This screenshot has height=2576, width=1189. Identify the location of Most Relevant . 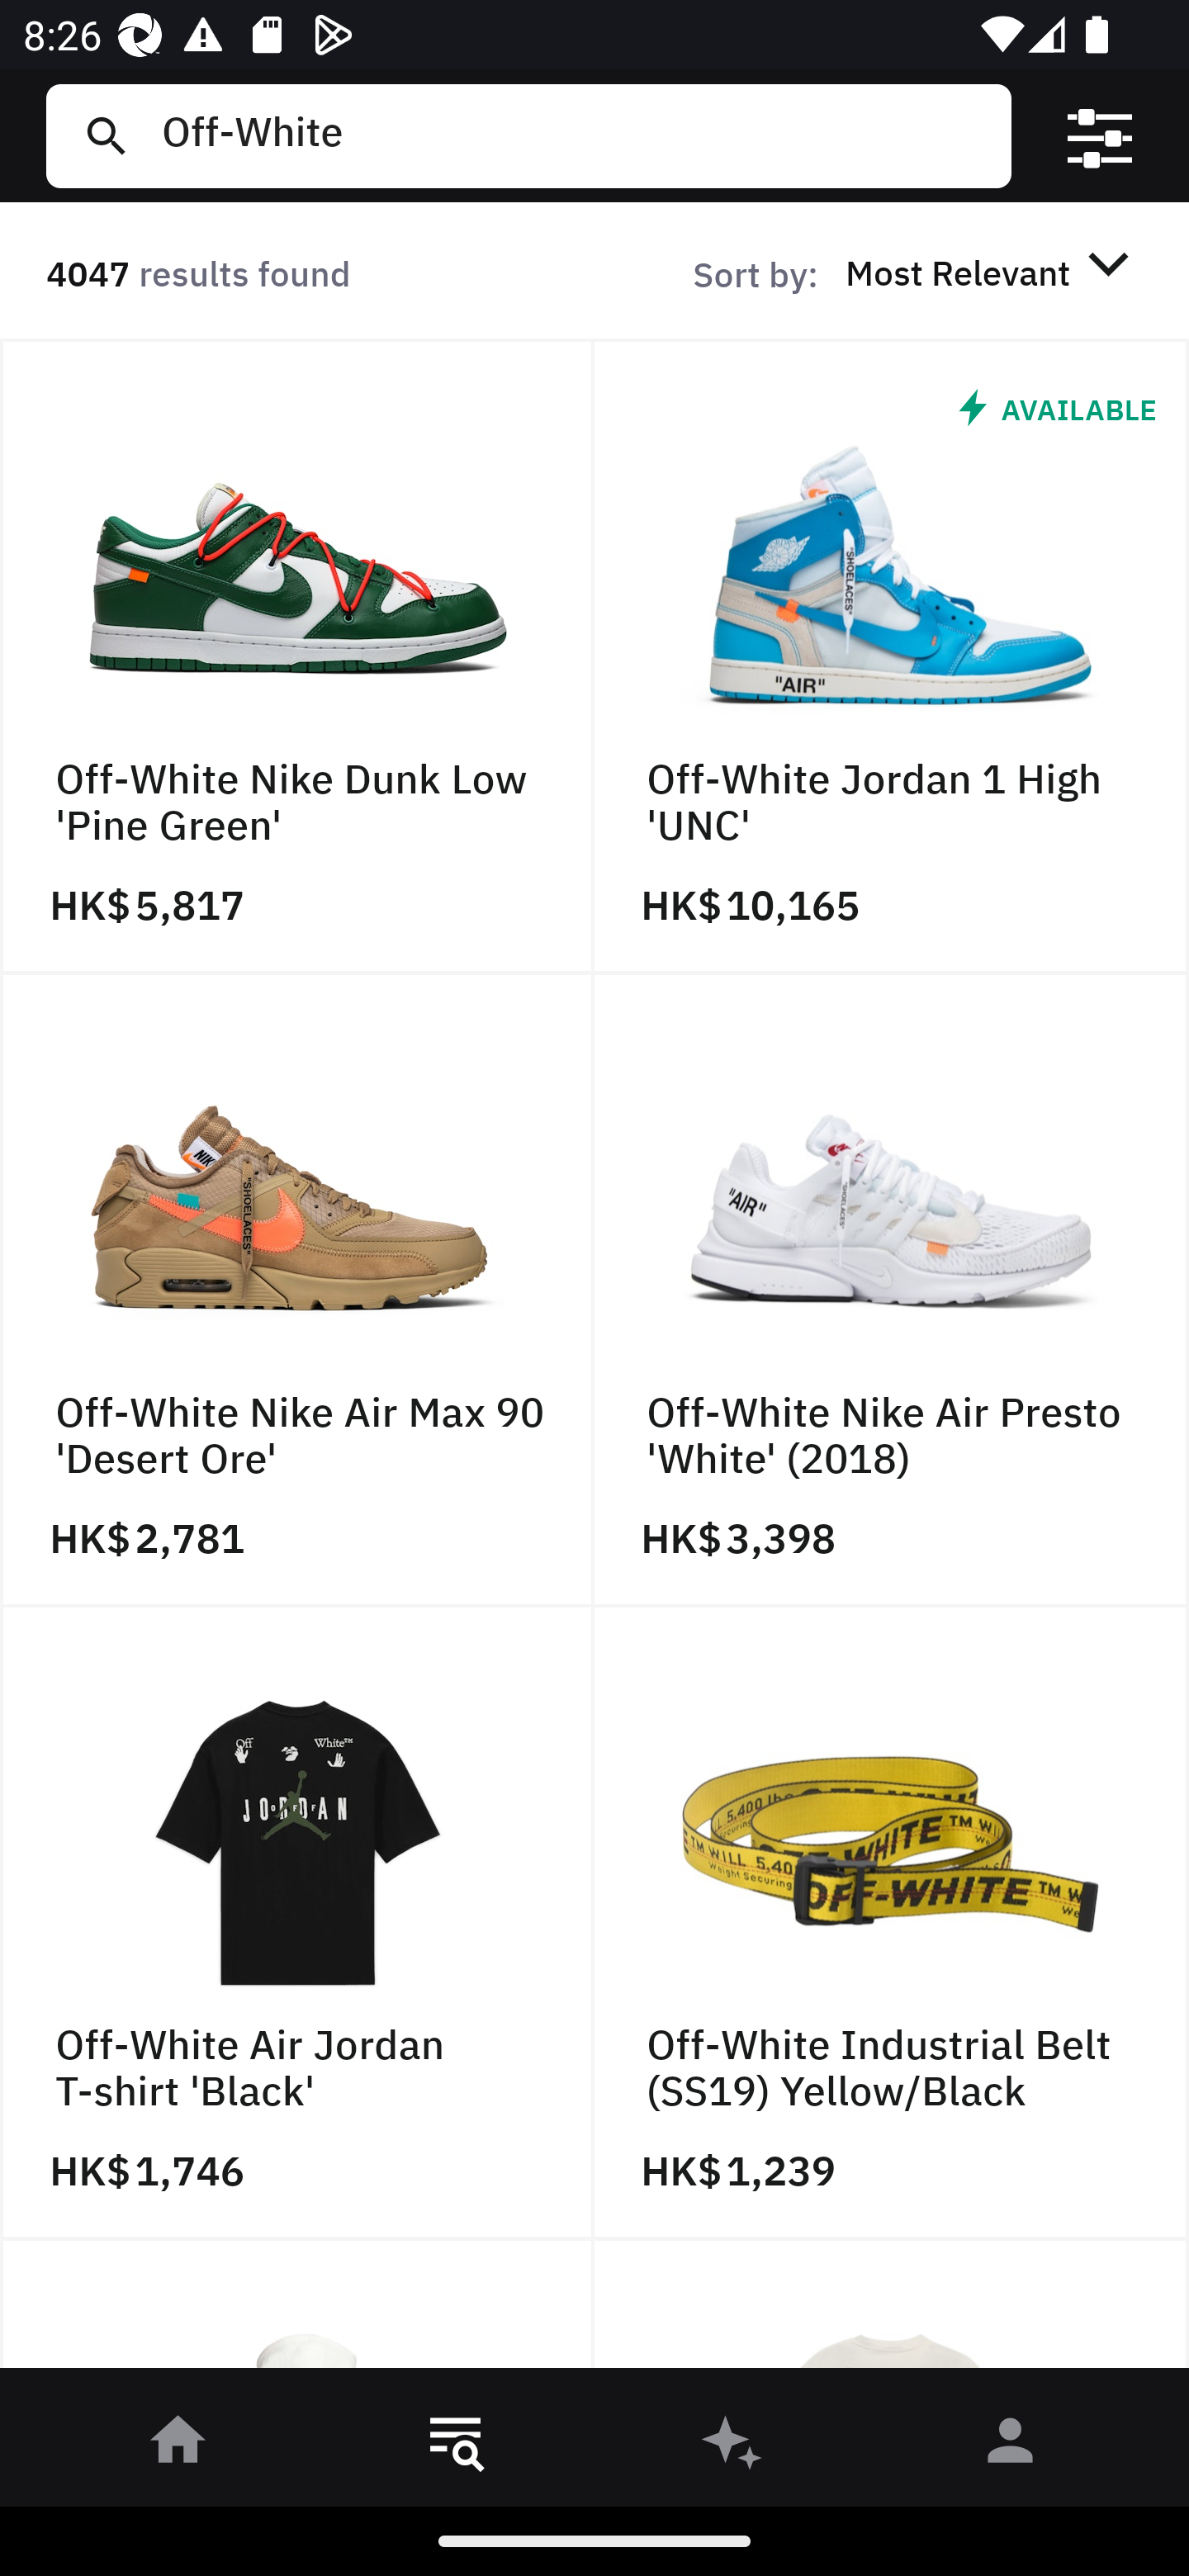
(992, 272).